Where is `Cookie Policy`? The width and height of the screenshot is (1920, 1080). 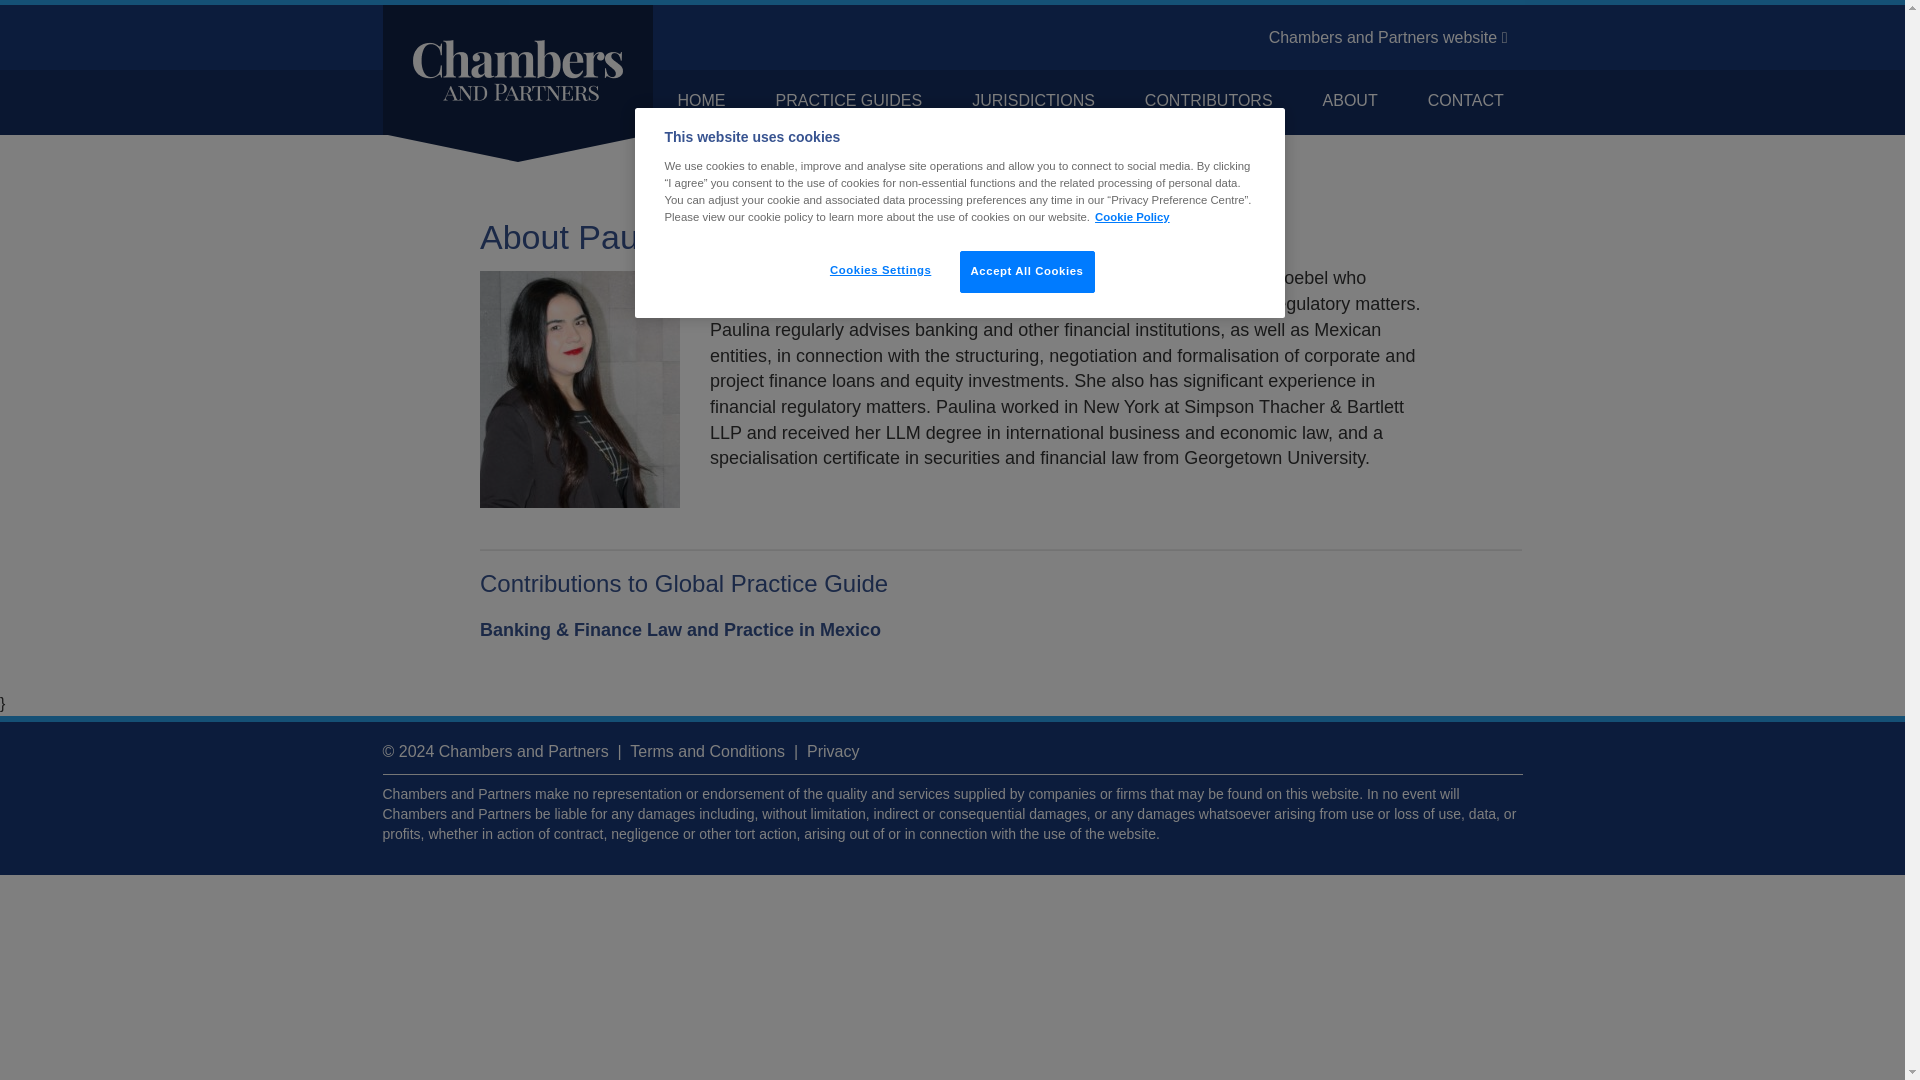
Cookie Policy is located at coordinates (1132, 216).